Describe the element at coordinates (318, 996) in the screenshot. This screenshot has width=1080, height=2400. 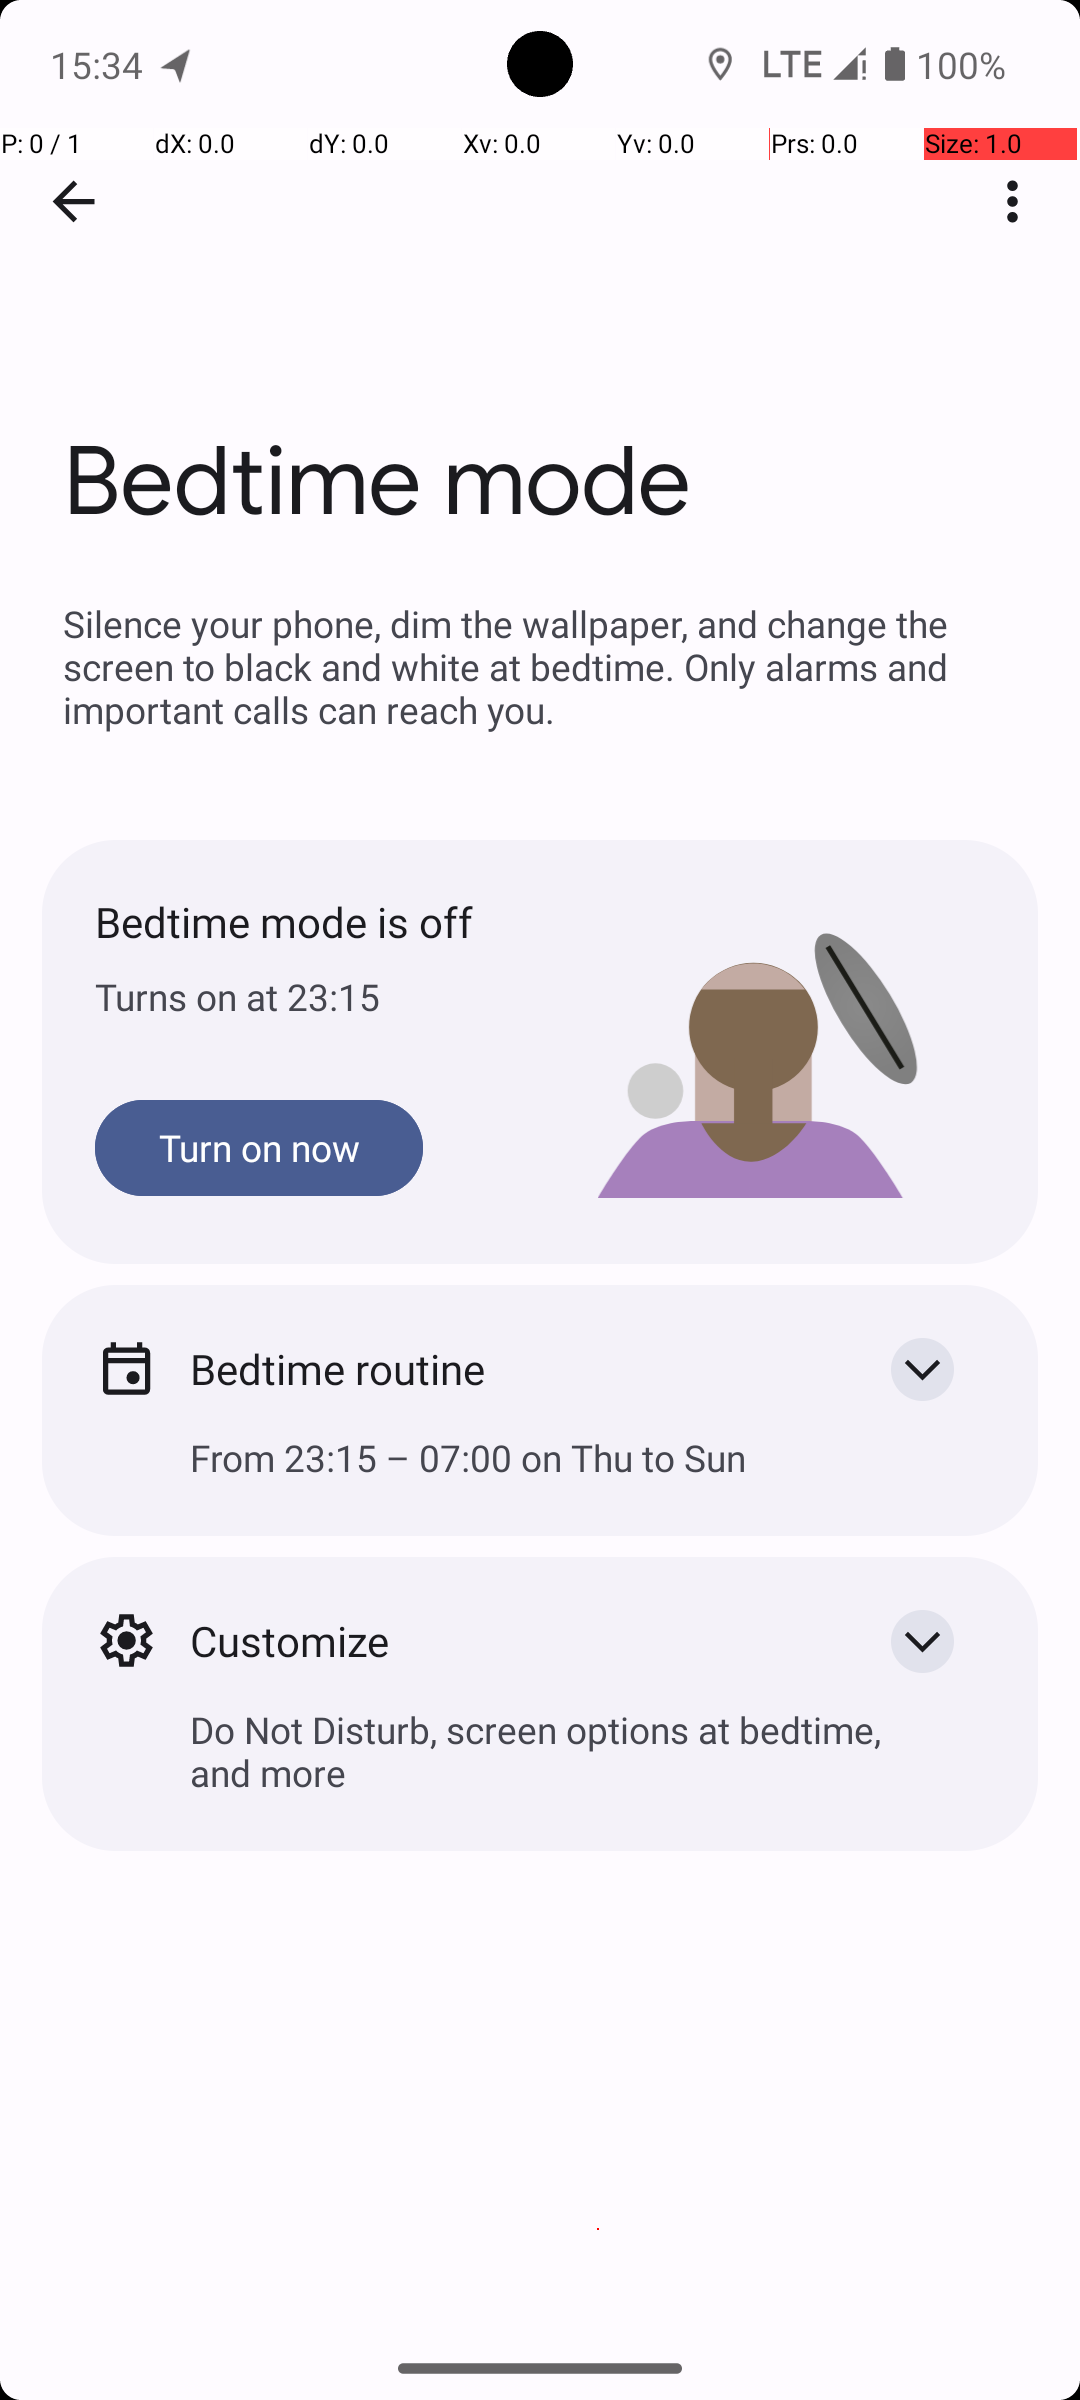
I see `Turns on at 23:15` at that location.